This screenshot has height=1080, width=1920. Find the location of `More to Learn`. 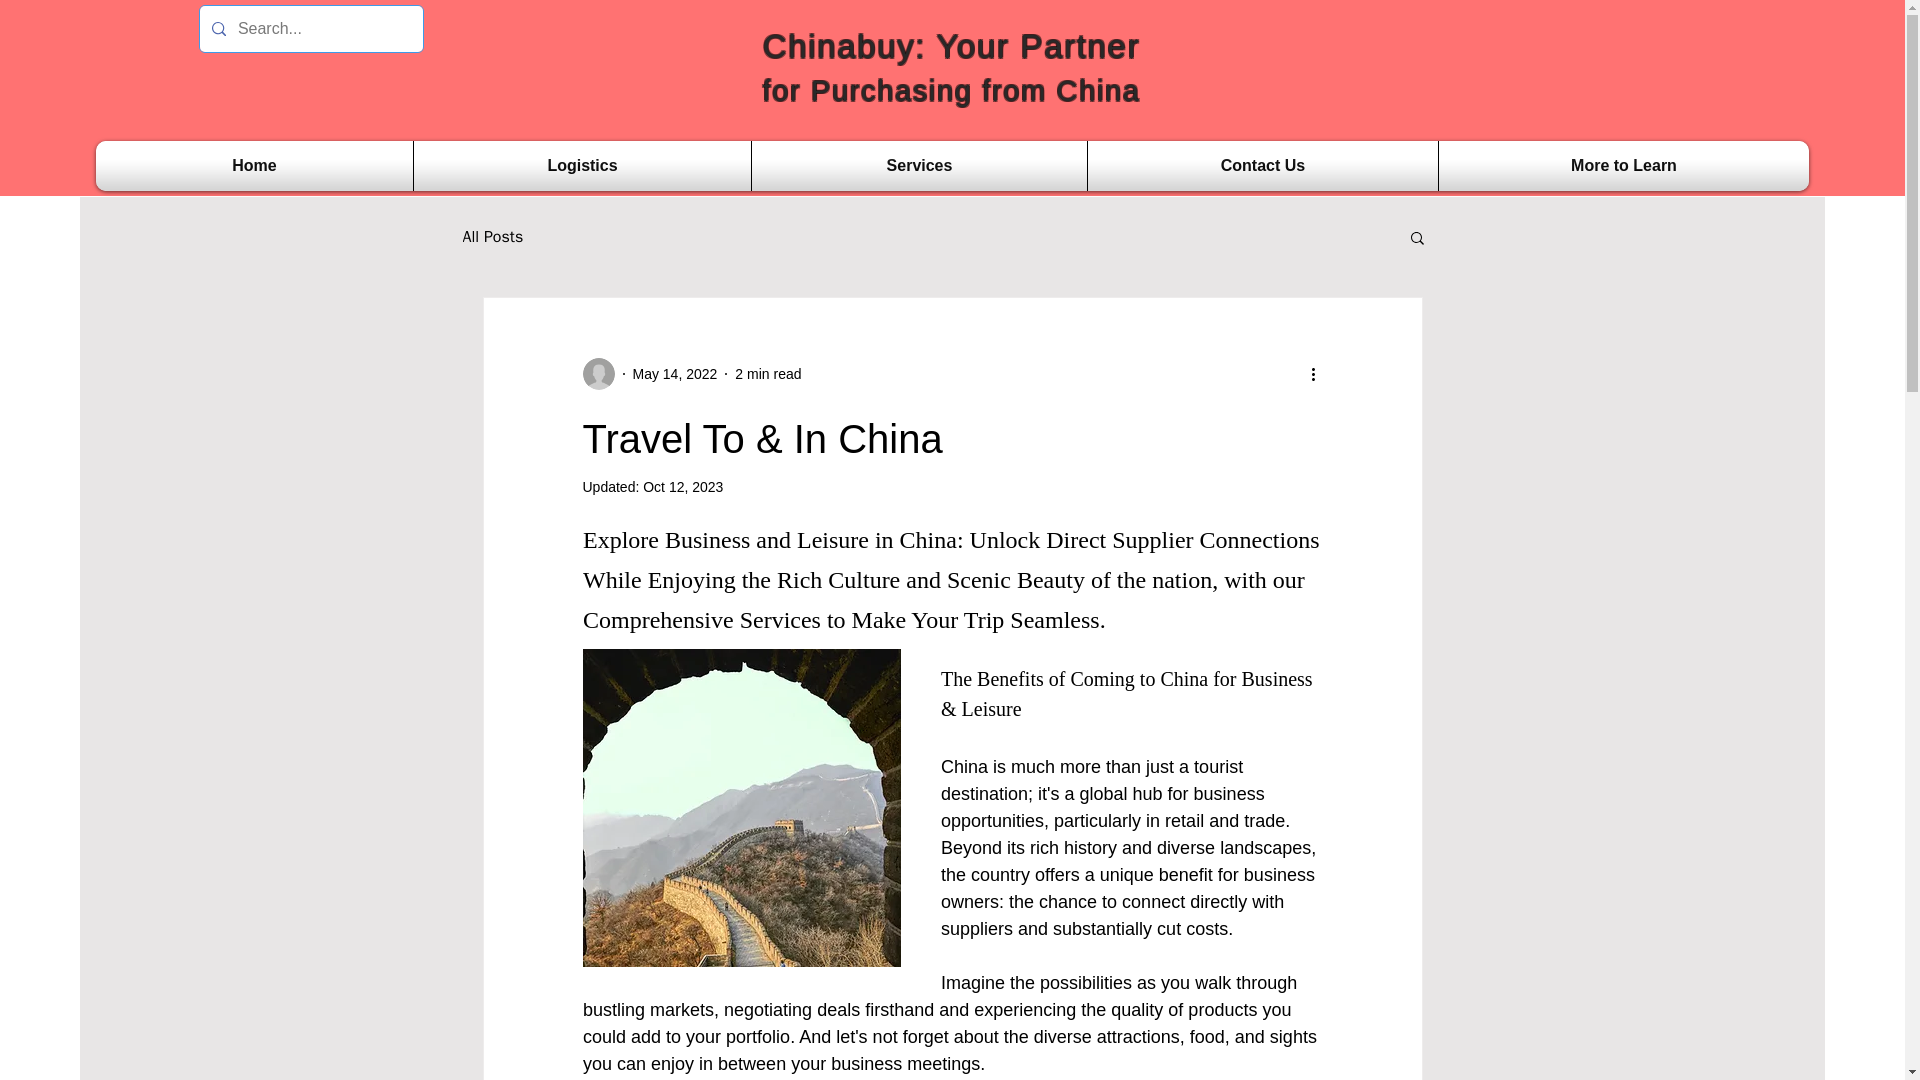

More to Learn is located at coordinates (1624, 166).